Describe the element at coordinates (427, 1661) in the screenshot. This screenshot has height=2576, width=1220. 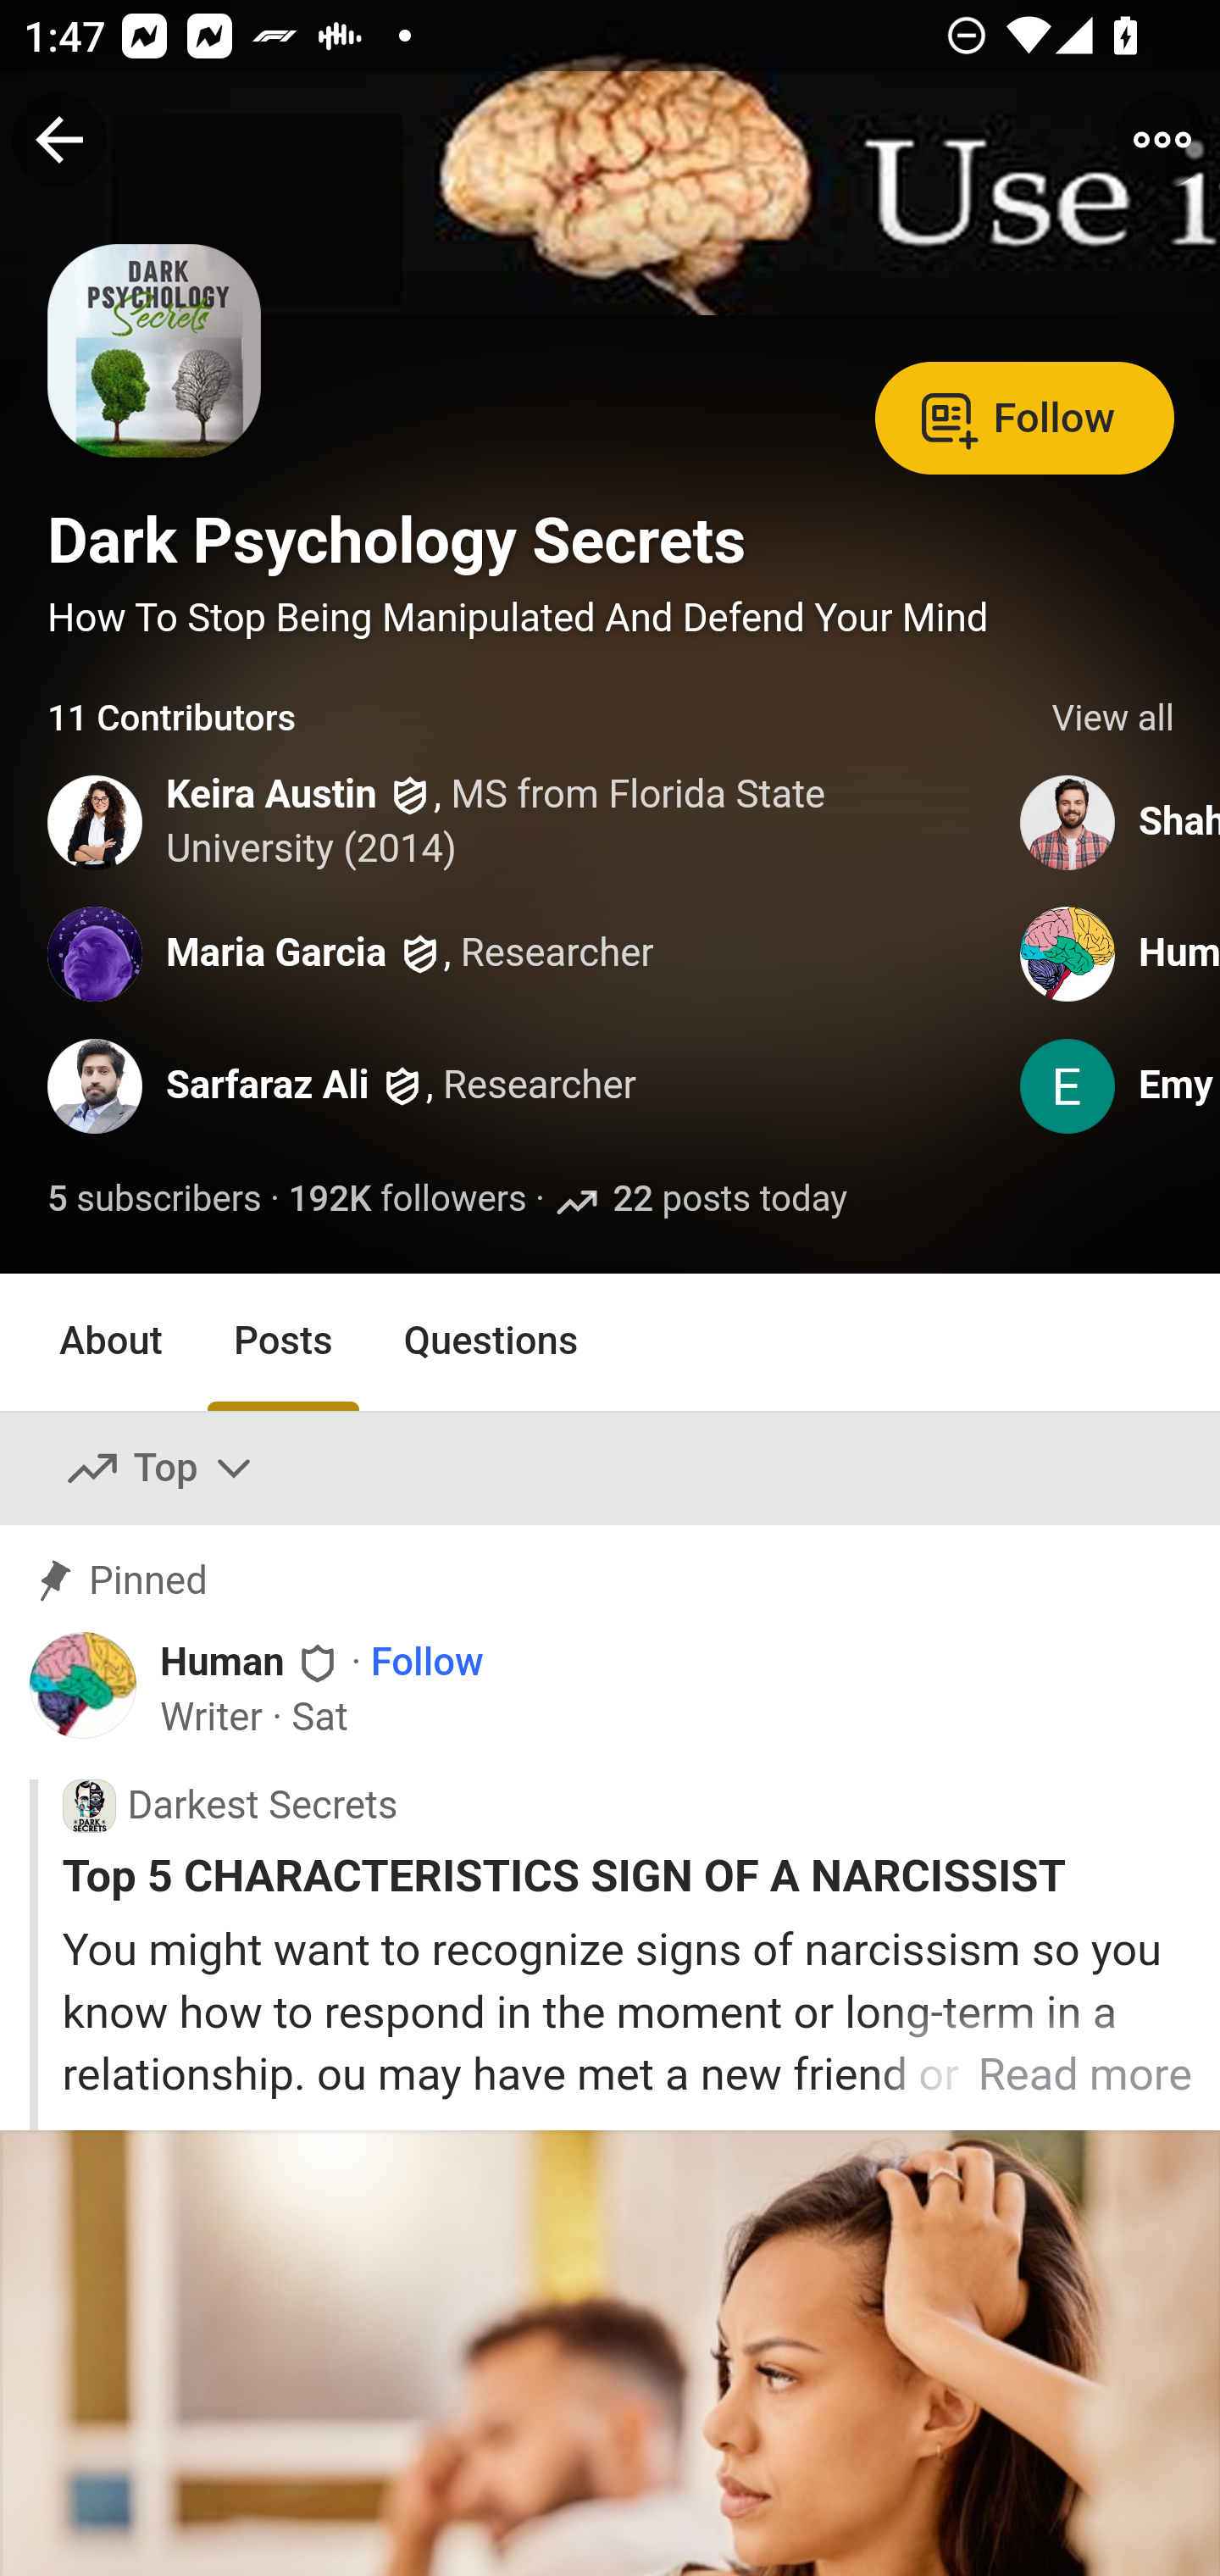
I see `Follow` at that location.